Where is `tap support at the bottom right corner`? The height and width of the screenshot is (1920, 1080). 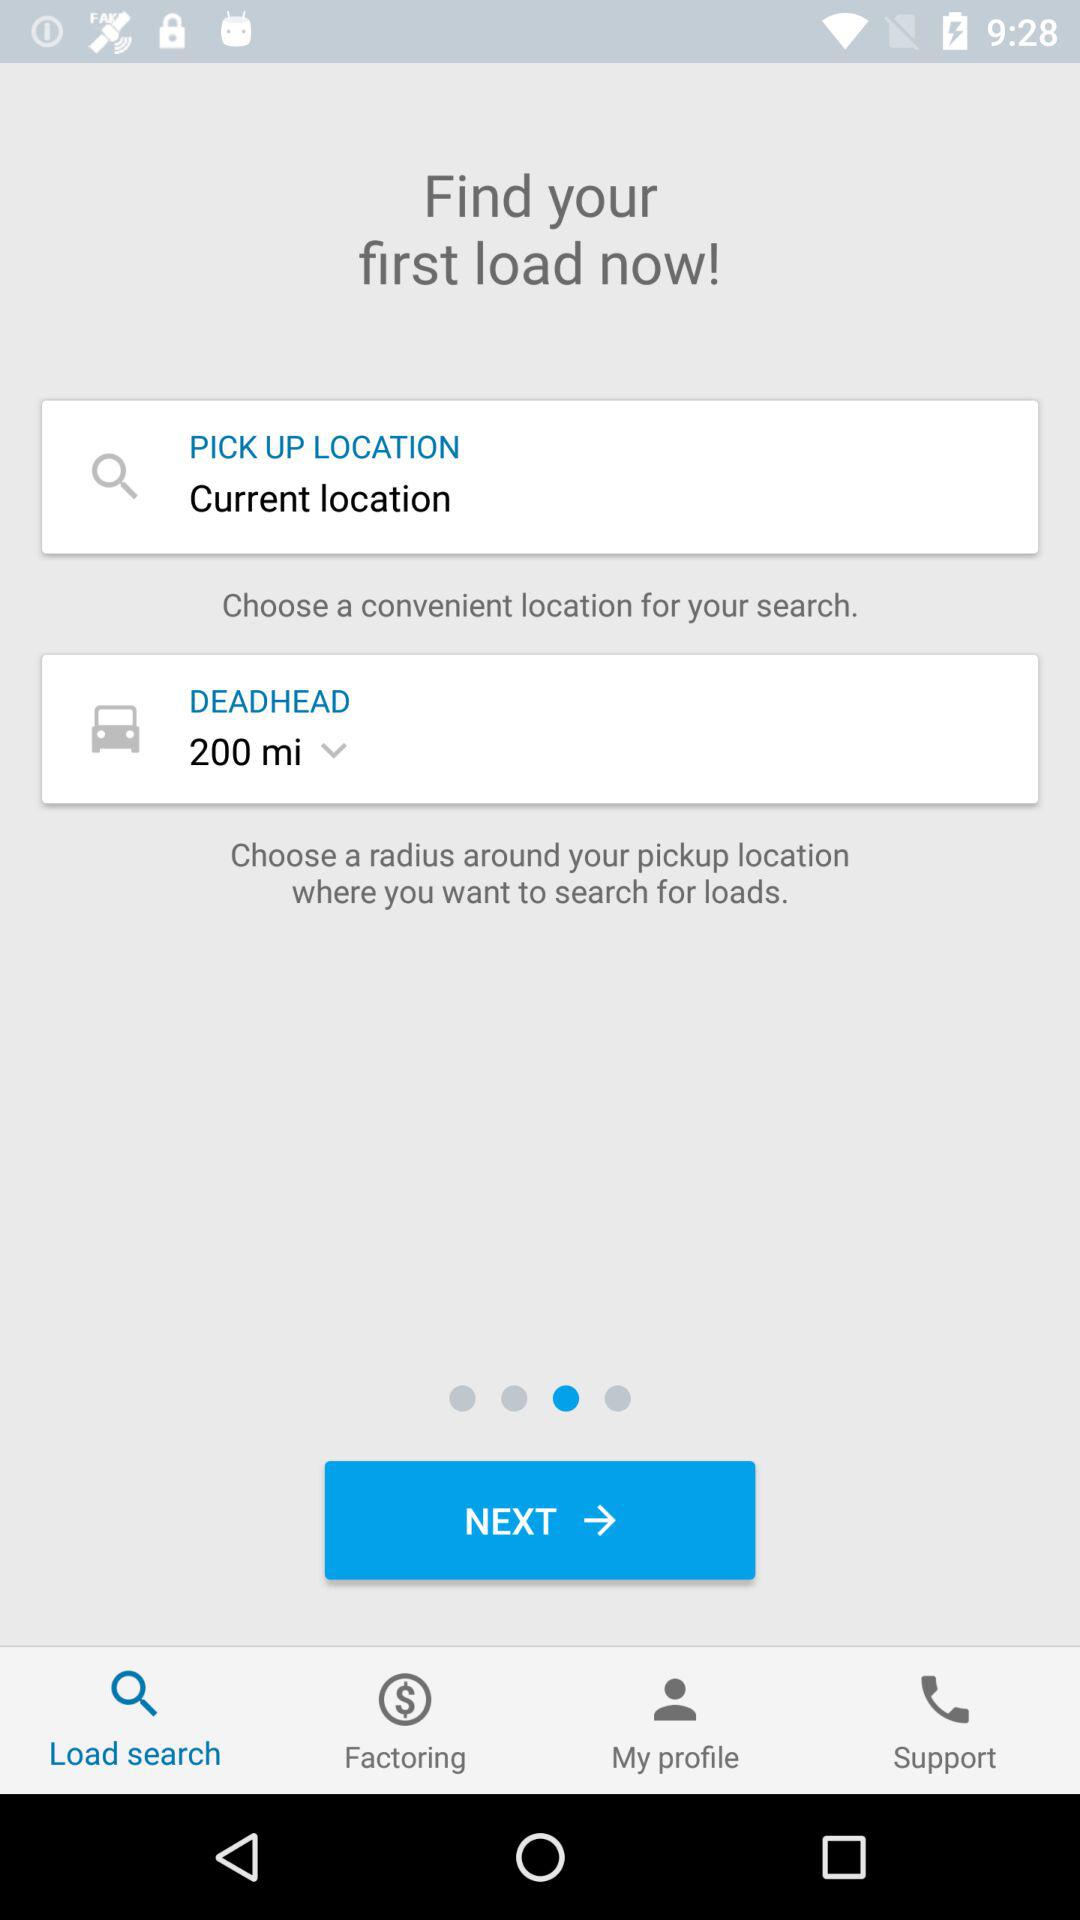 tap support at the bottom right corner is located at coordinates (945, 1720).